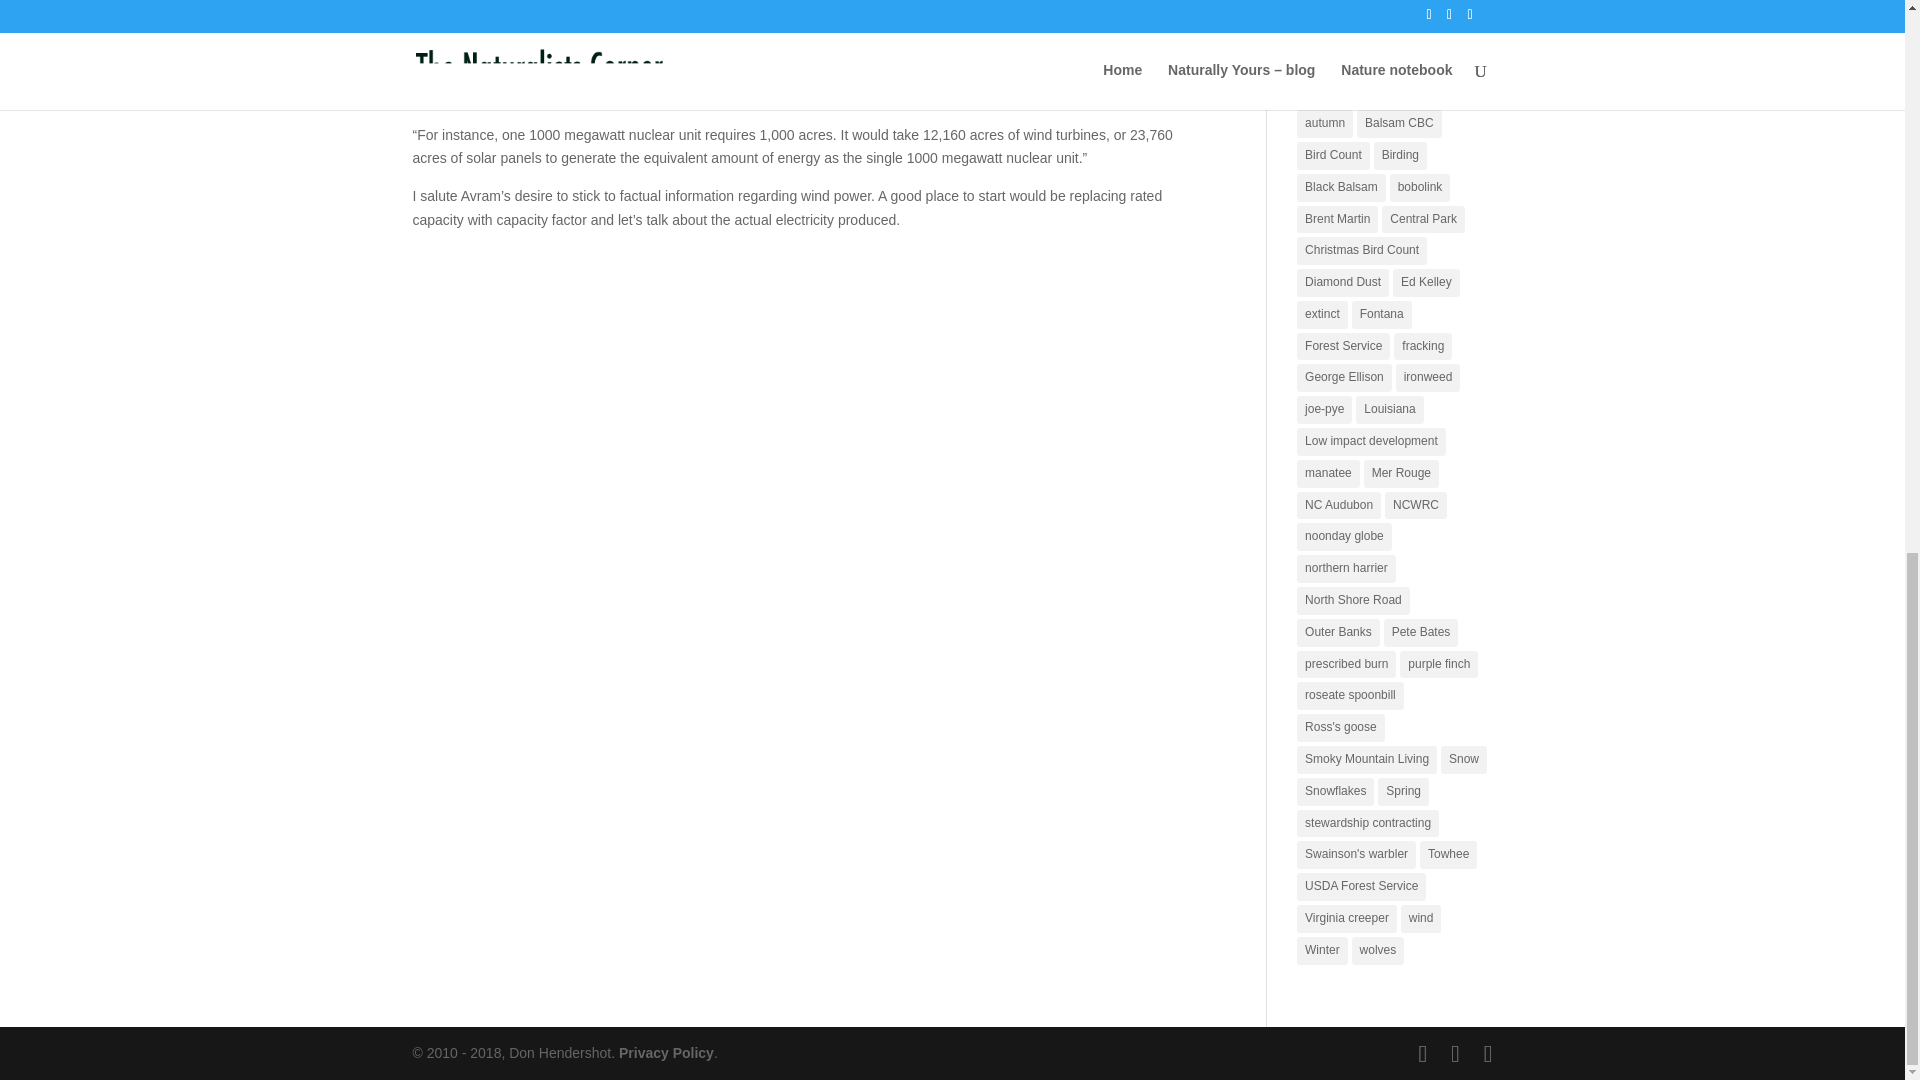 Image resolution: width=1920 pixels, height=1080 pixels. What do you see at coordinates (1423, 219) in the screenshot?
I see `Central Park` at bounding box center [1423, 219].